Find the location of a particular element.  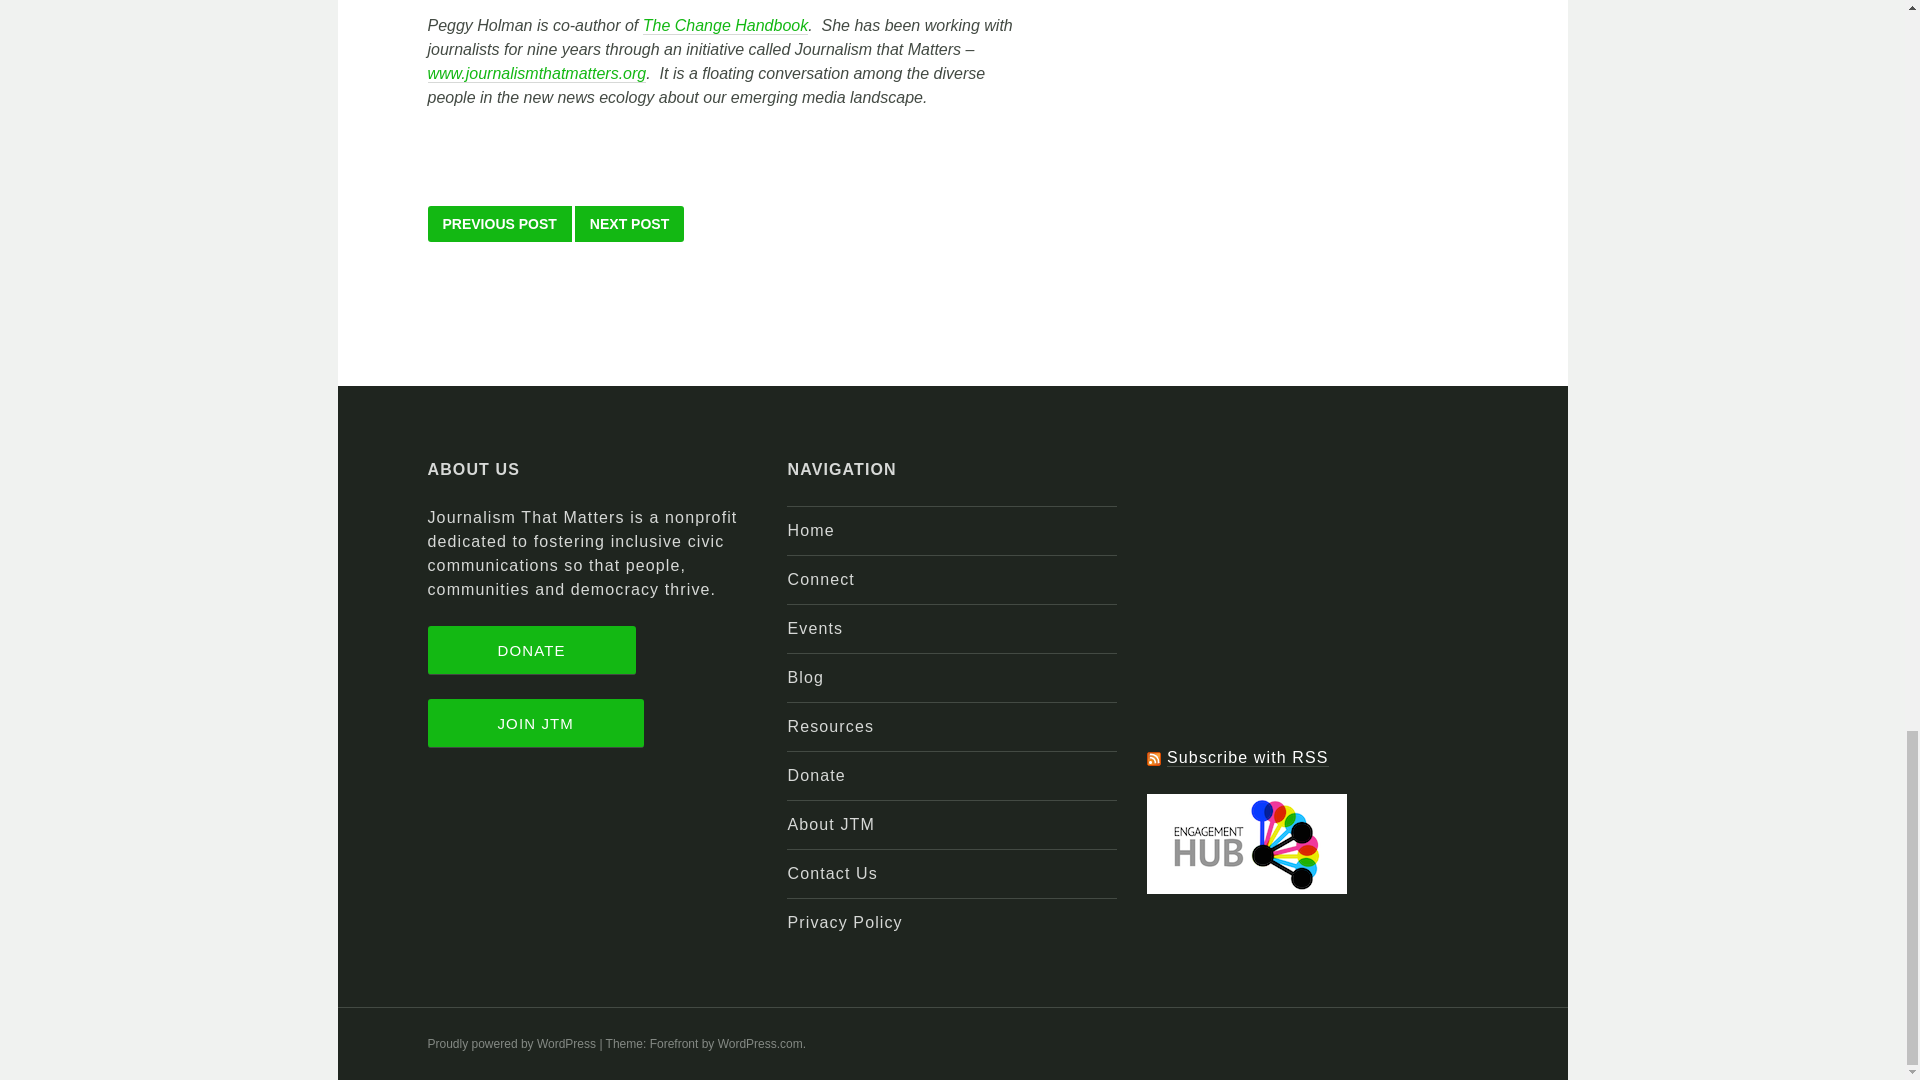

Subscribe with RSS is located at coordinates (1248, 758).